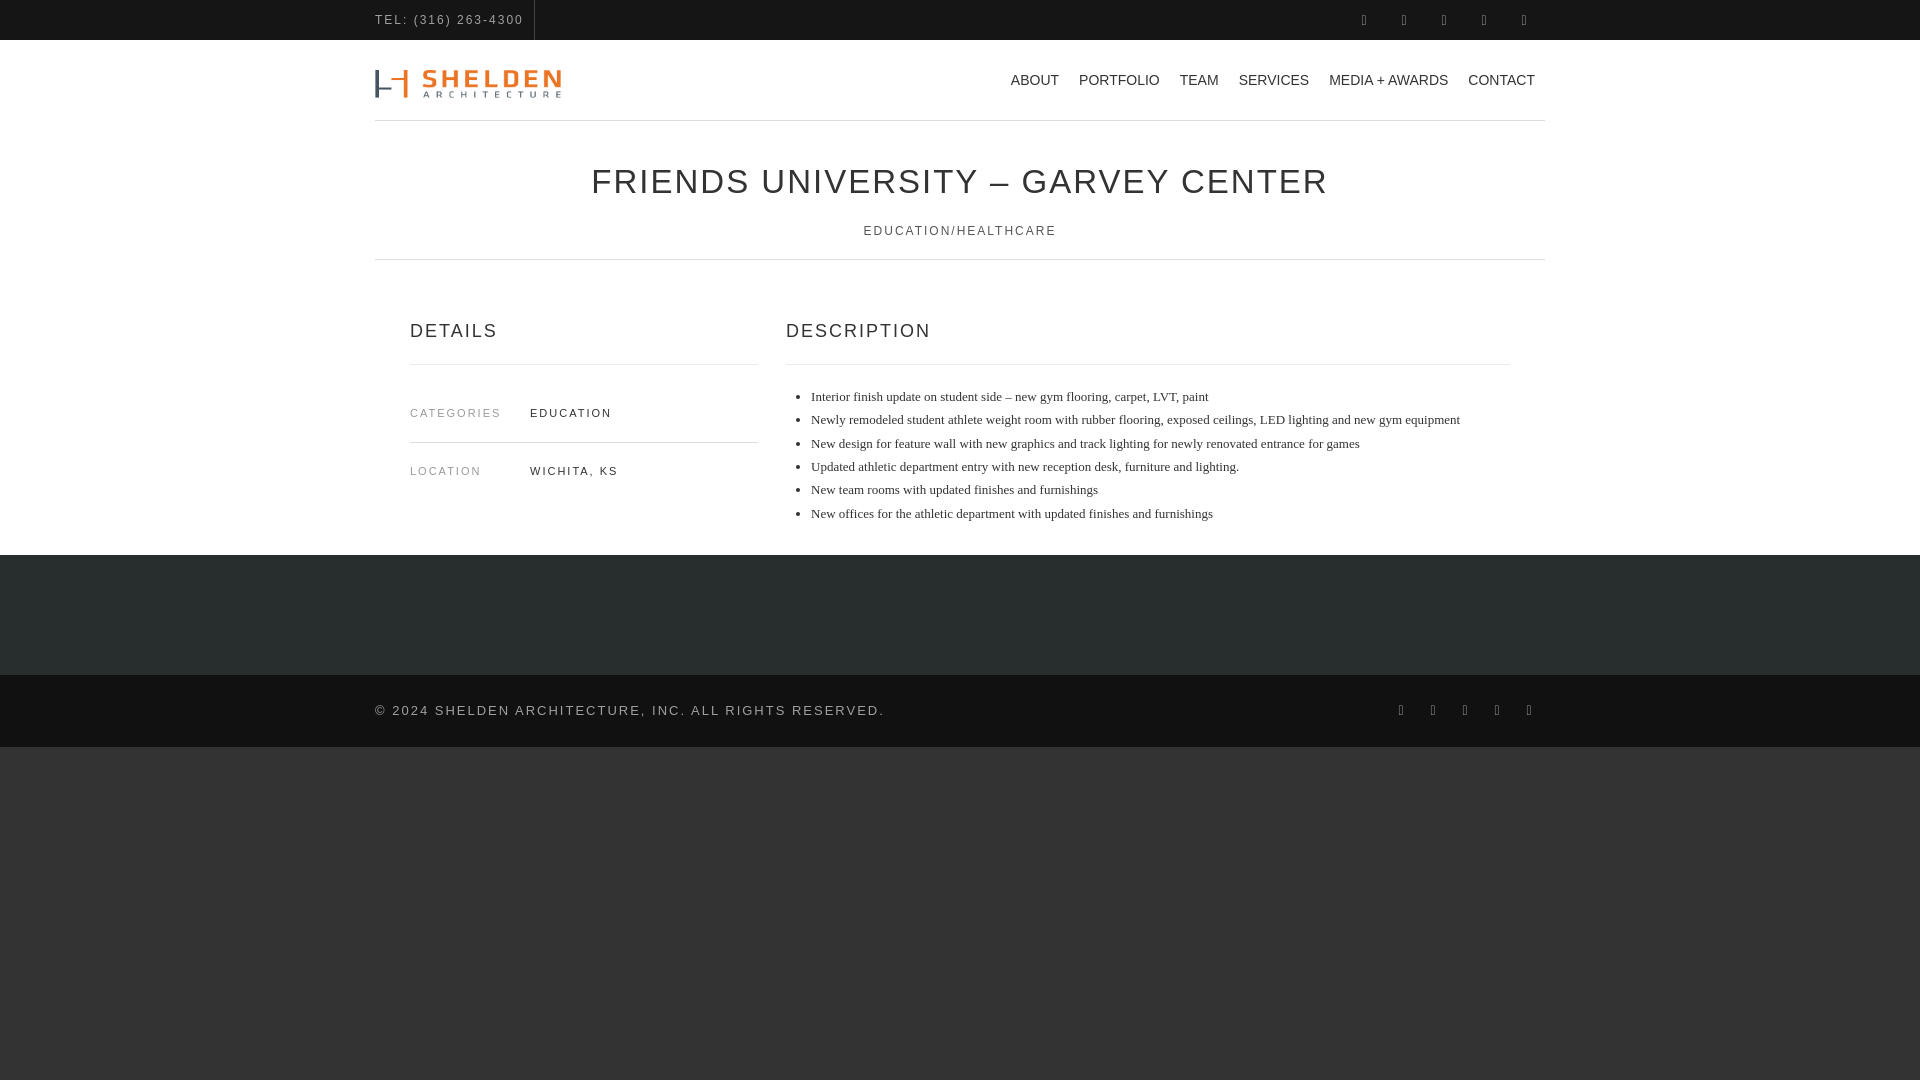  Describe the element at coordinates (1364, 20) in the screenshot. I see `Facebook` at that location.